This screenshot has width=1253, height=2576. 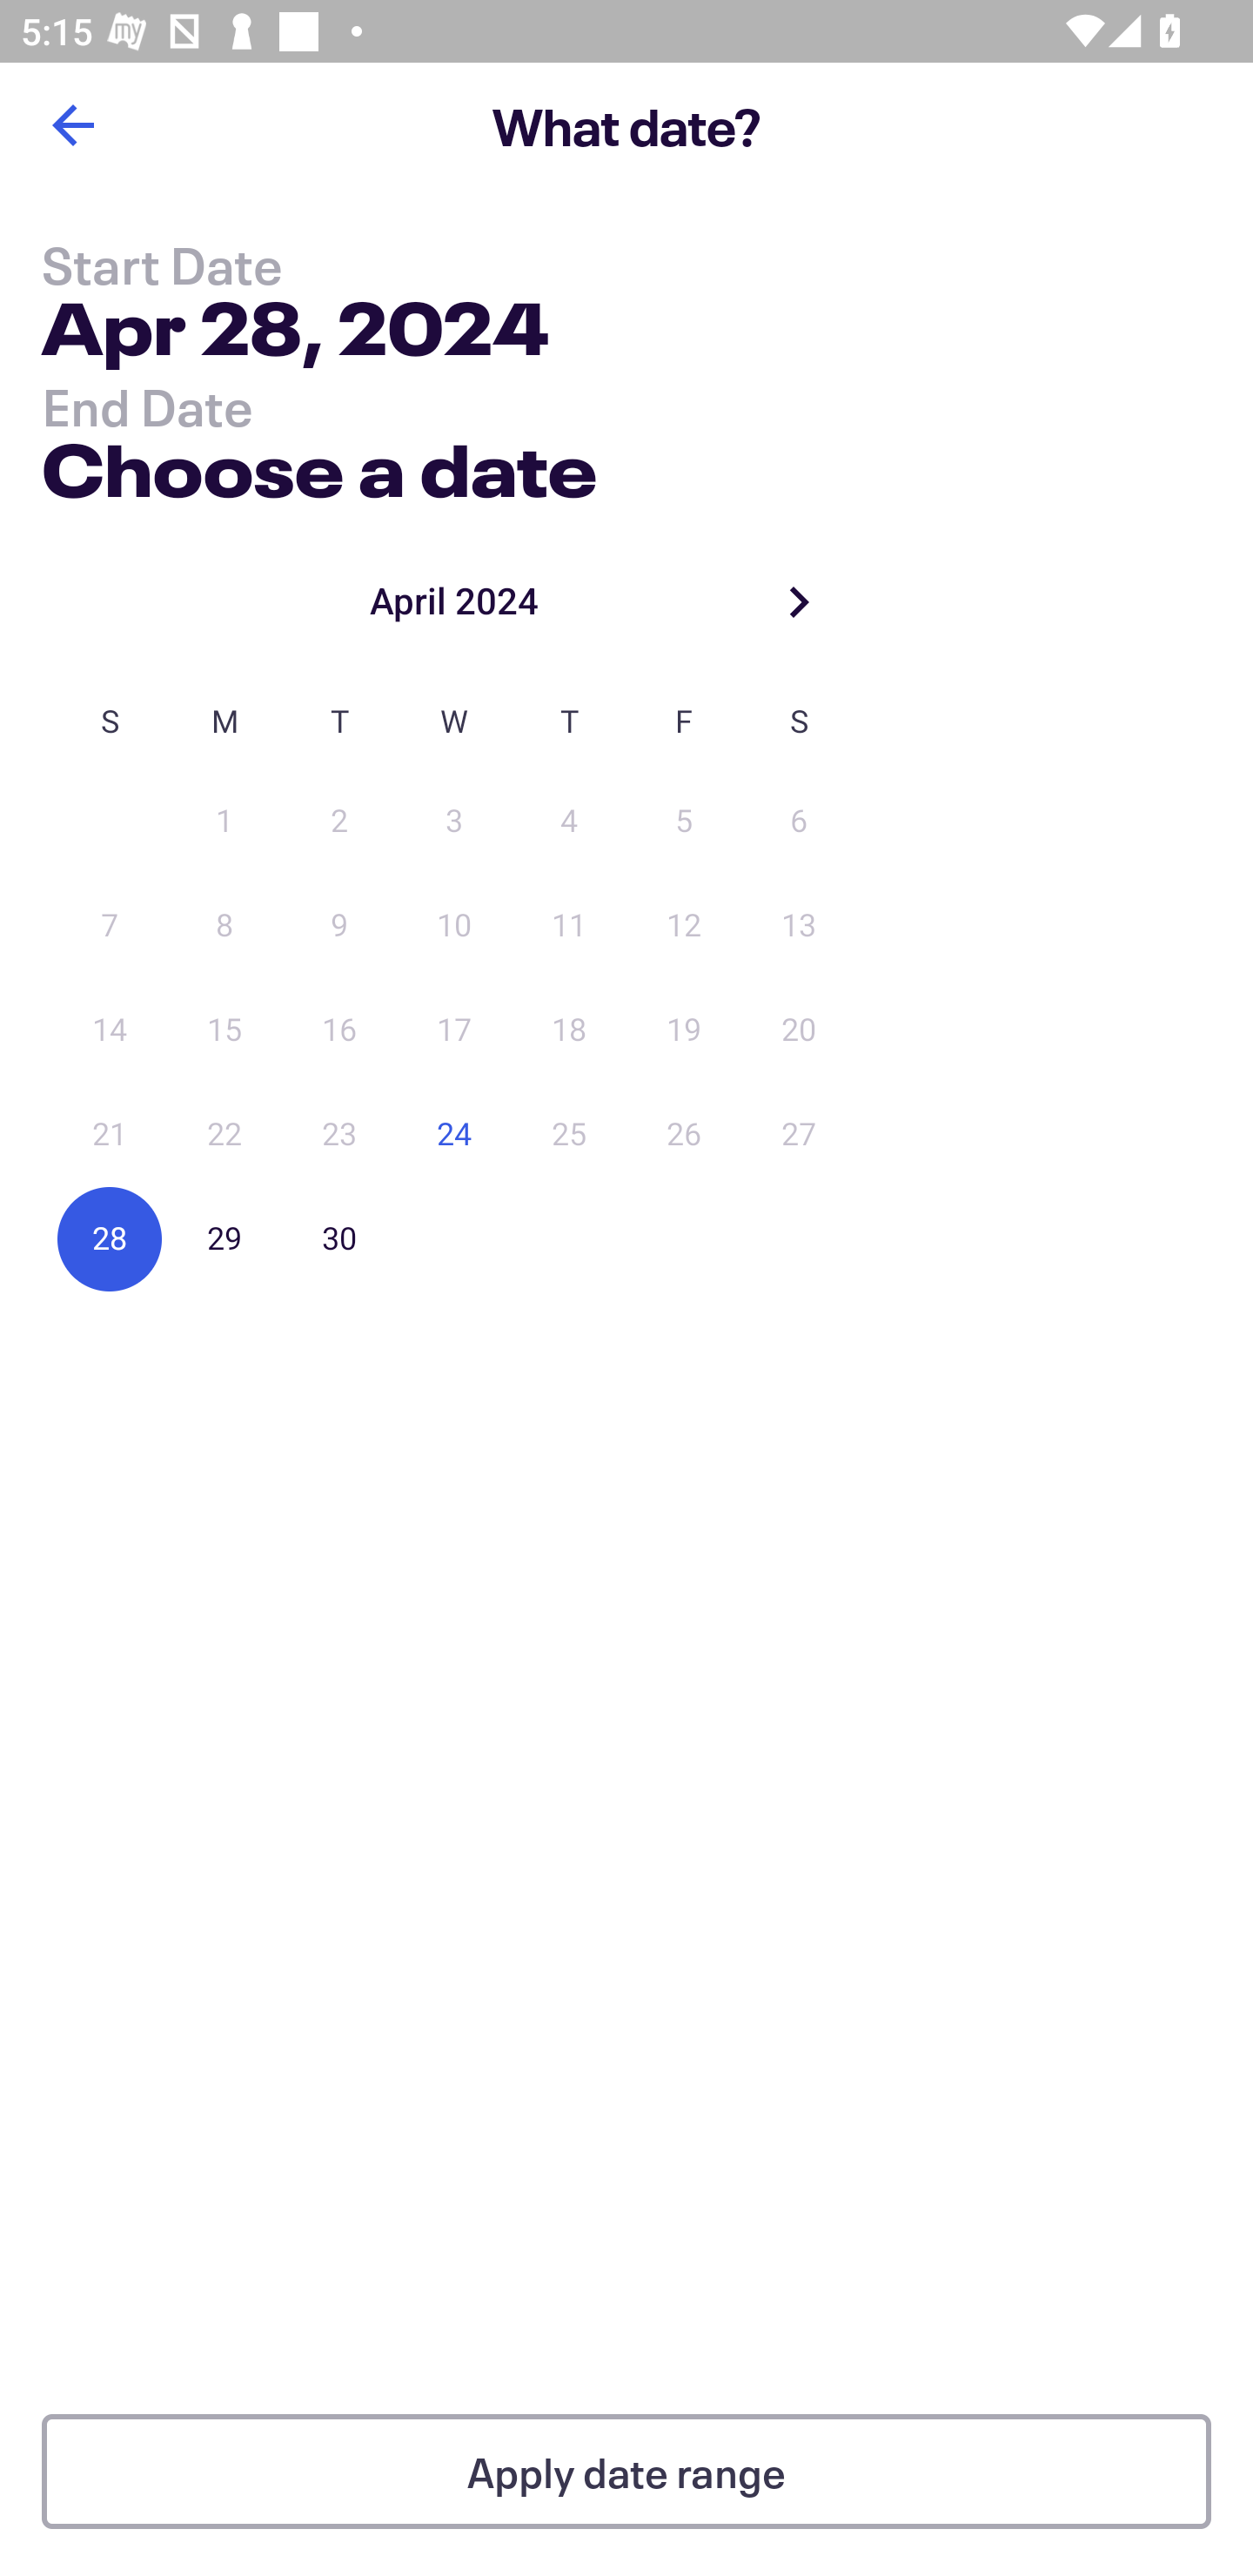 I want to click on 4 04 April 2024, so click(x=569, y=822).